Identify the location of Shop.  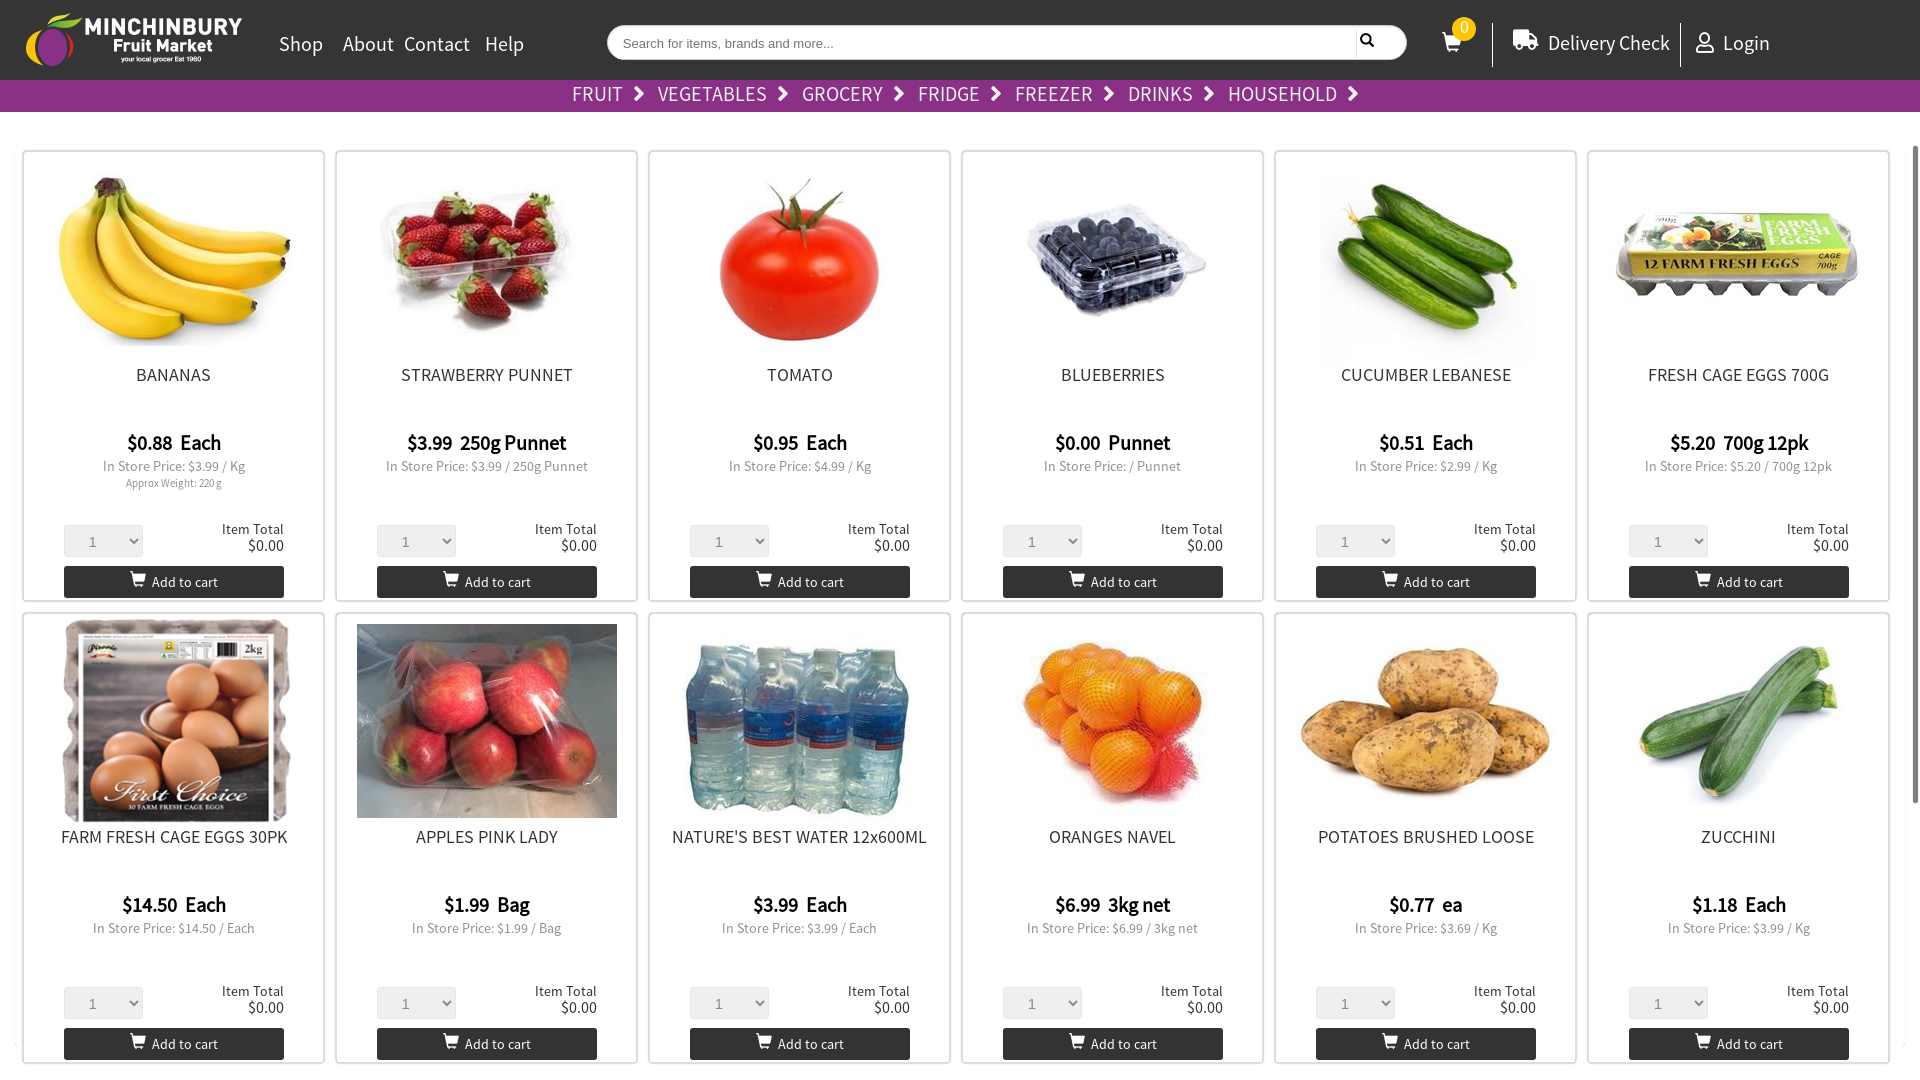
(301, 44).